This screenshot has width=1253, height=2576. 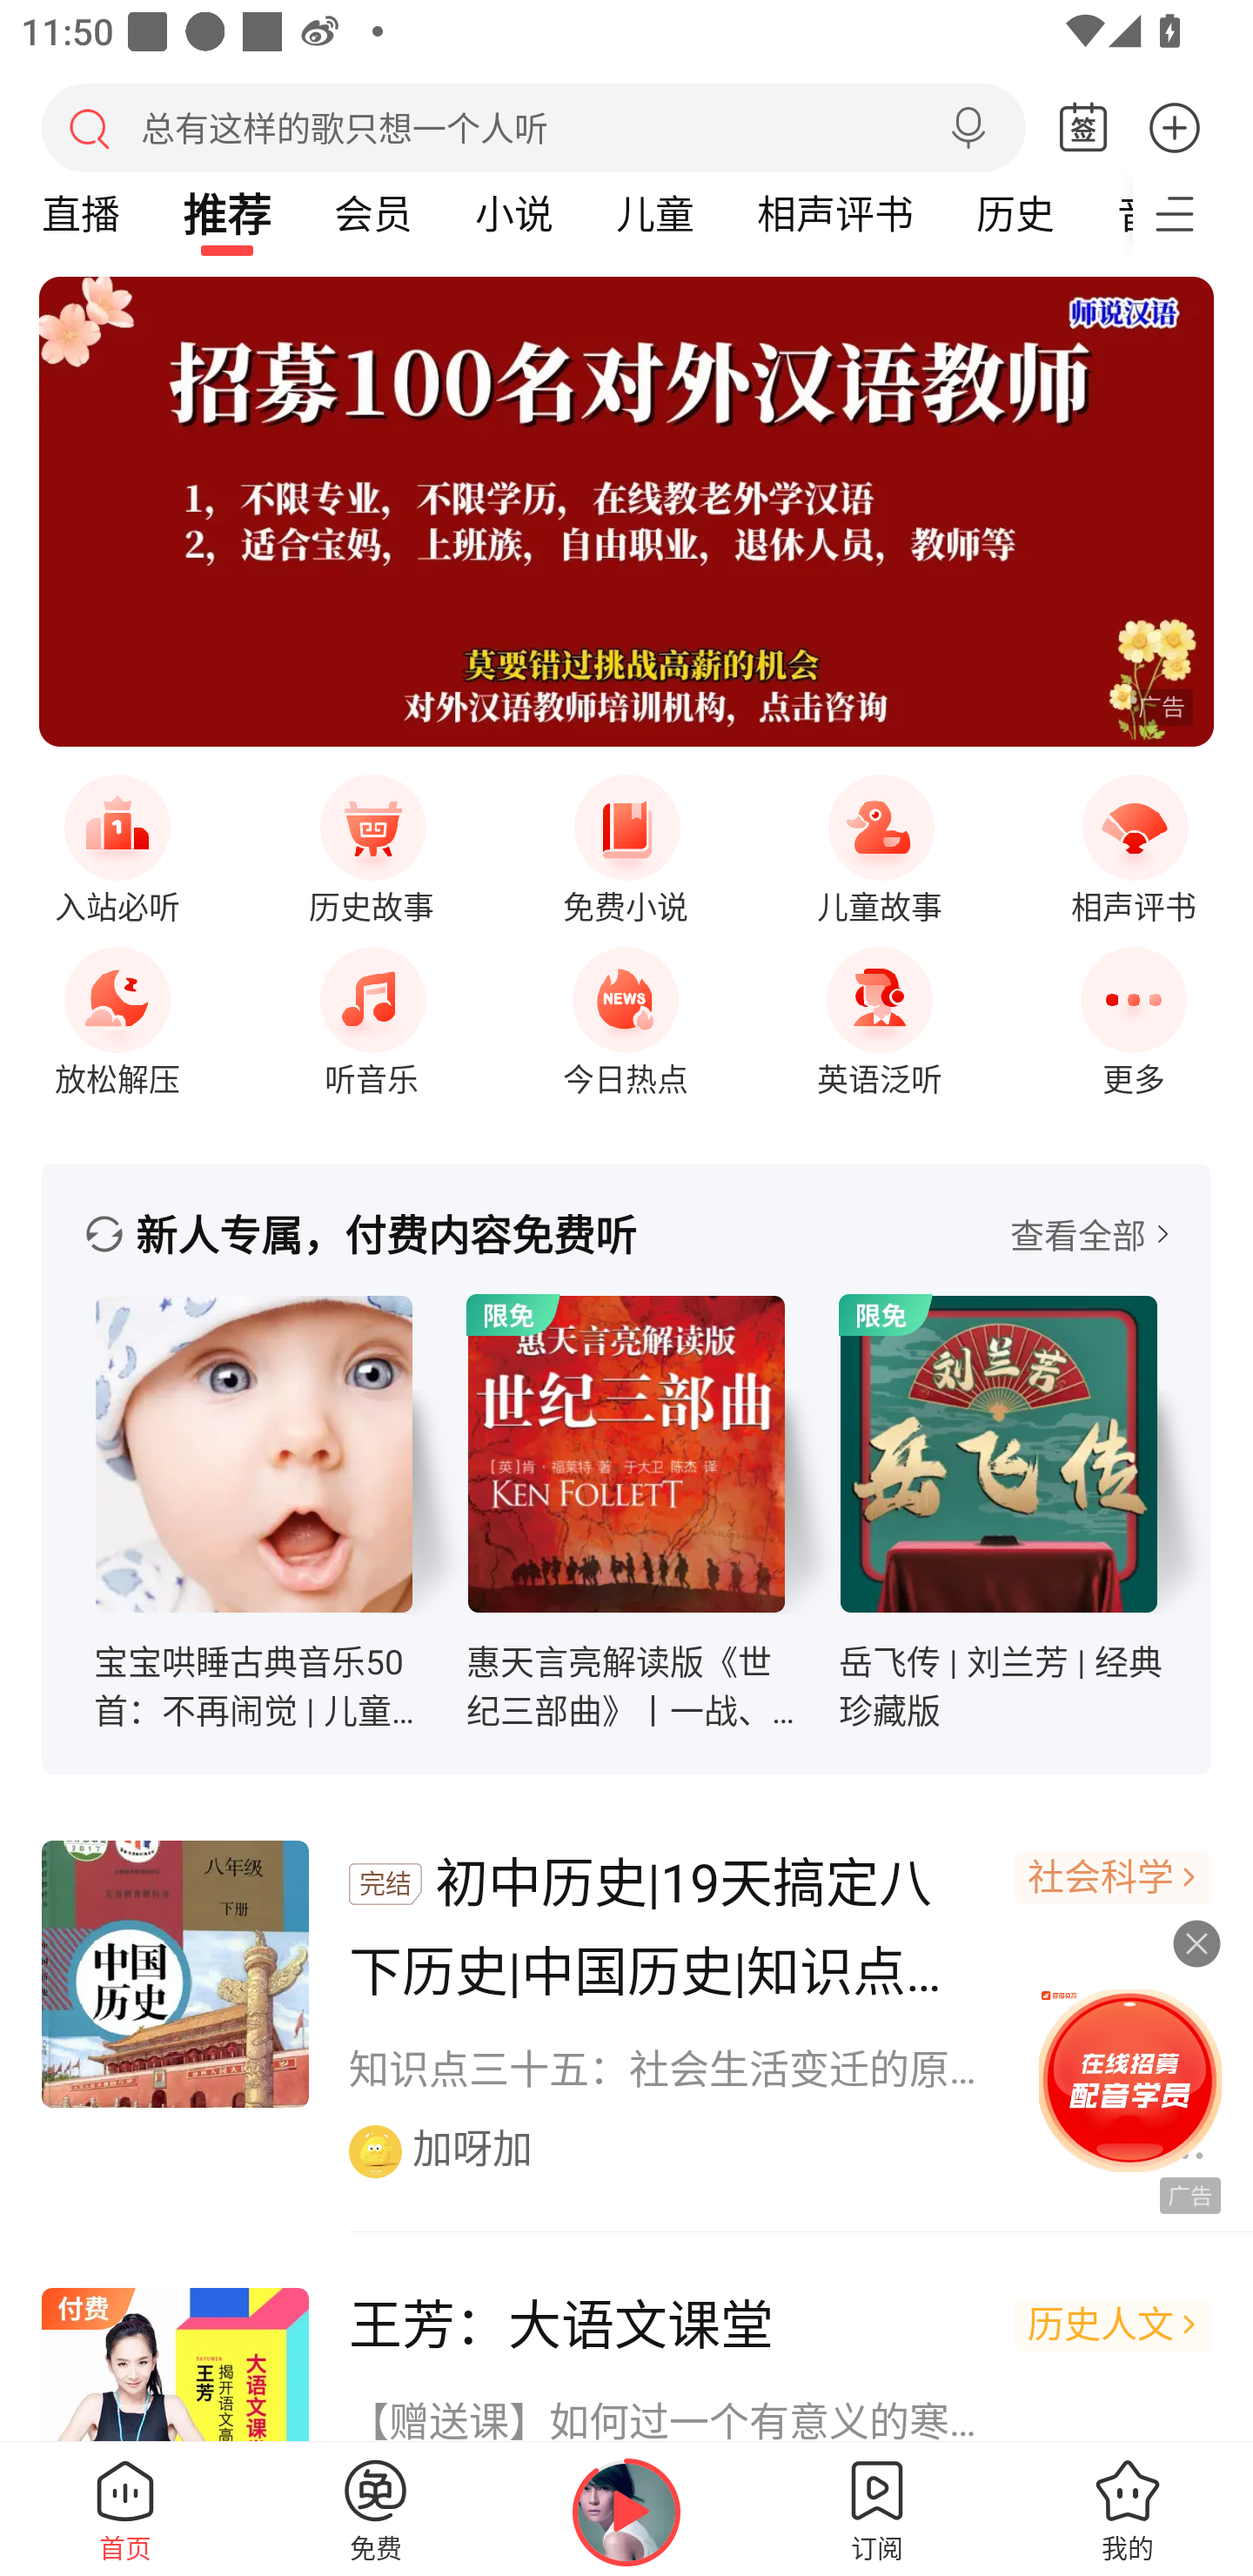 What do you see at coordinates (1128, 2508) in the screenshot?
I see `我的` at bounding box center [1128, 2508].